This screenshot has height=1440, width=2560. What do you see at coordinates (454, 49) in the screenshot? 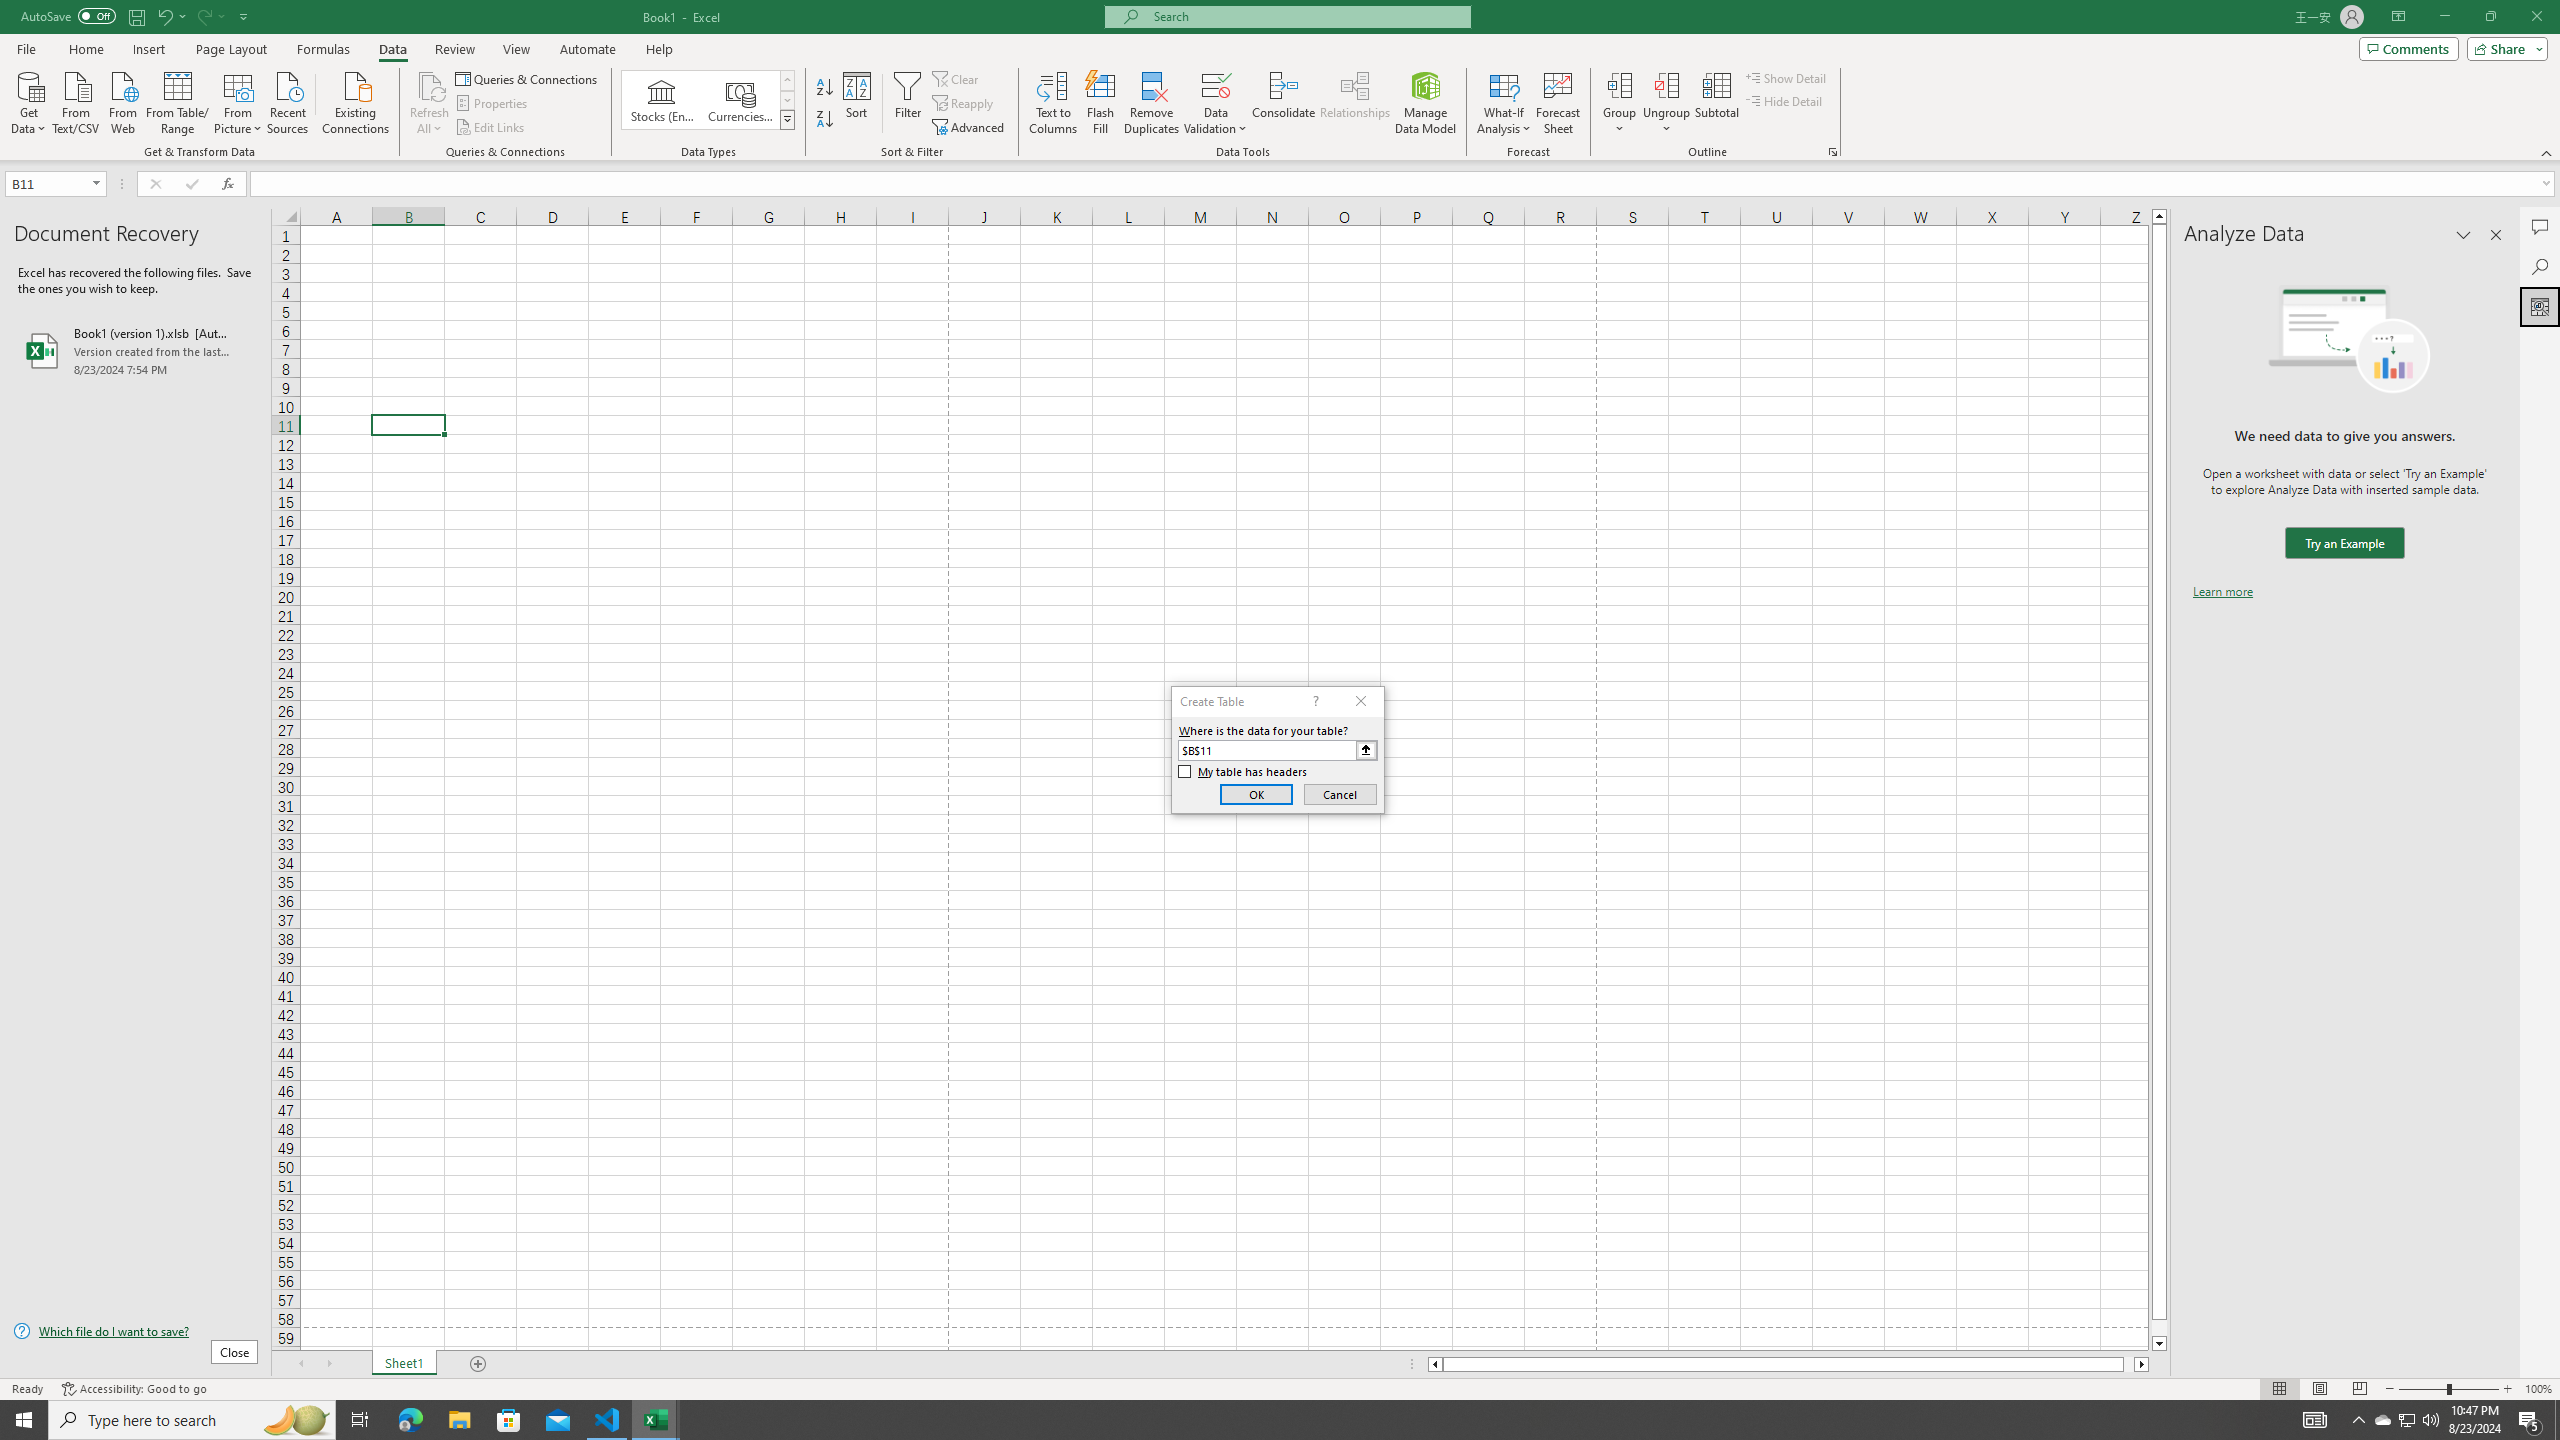
I see `Review` at bounding box center [454, 49].